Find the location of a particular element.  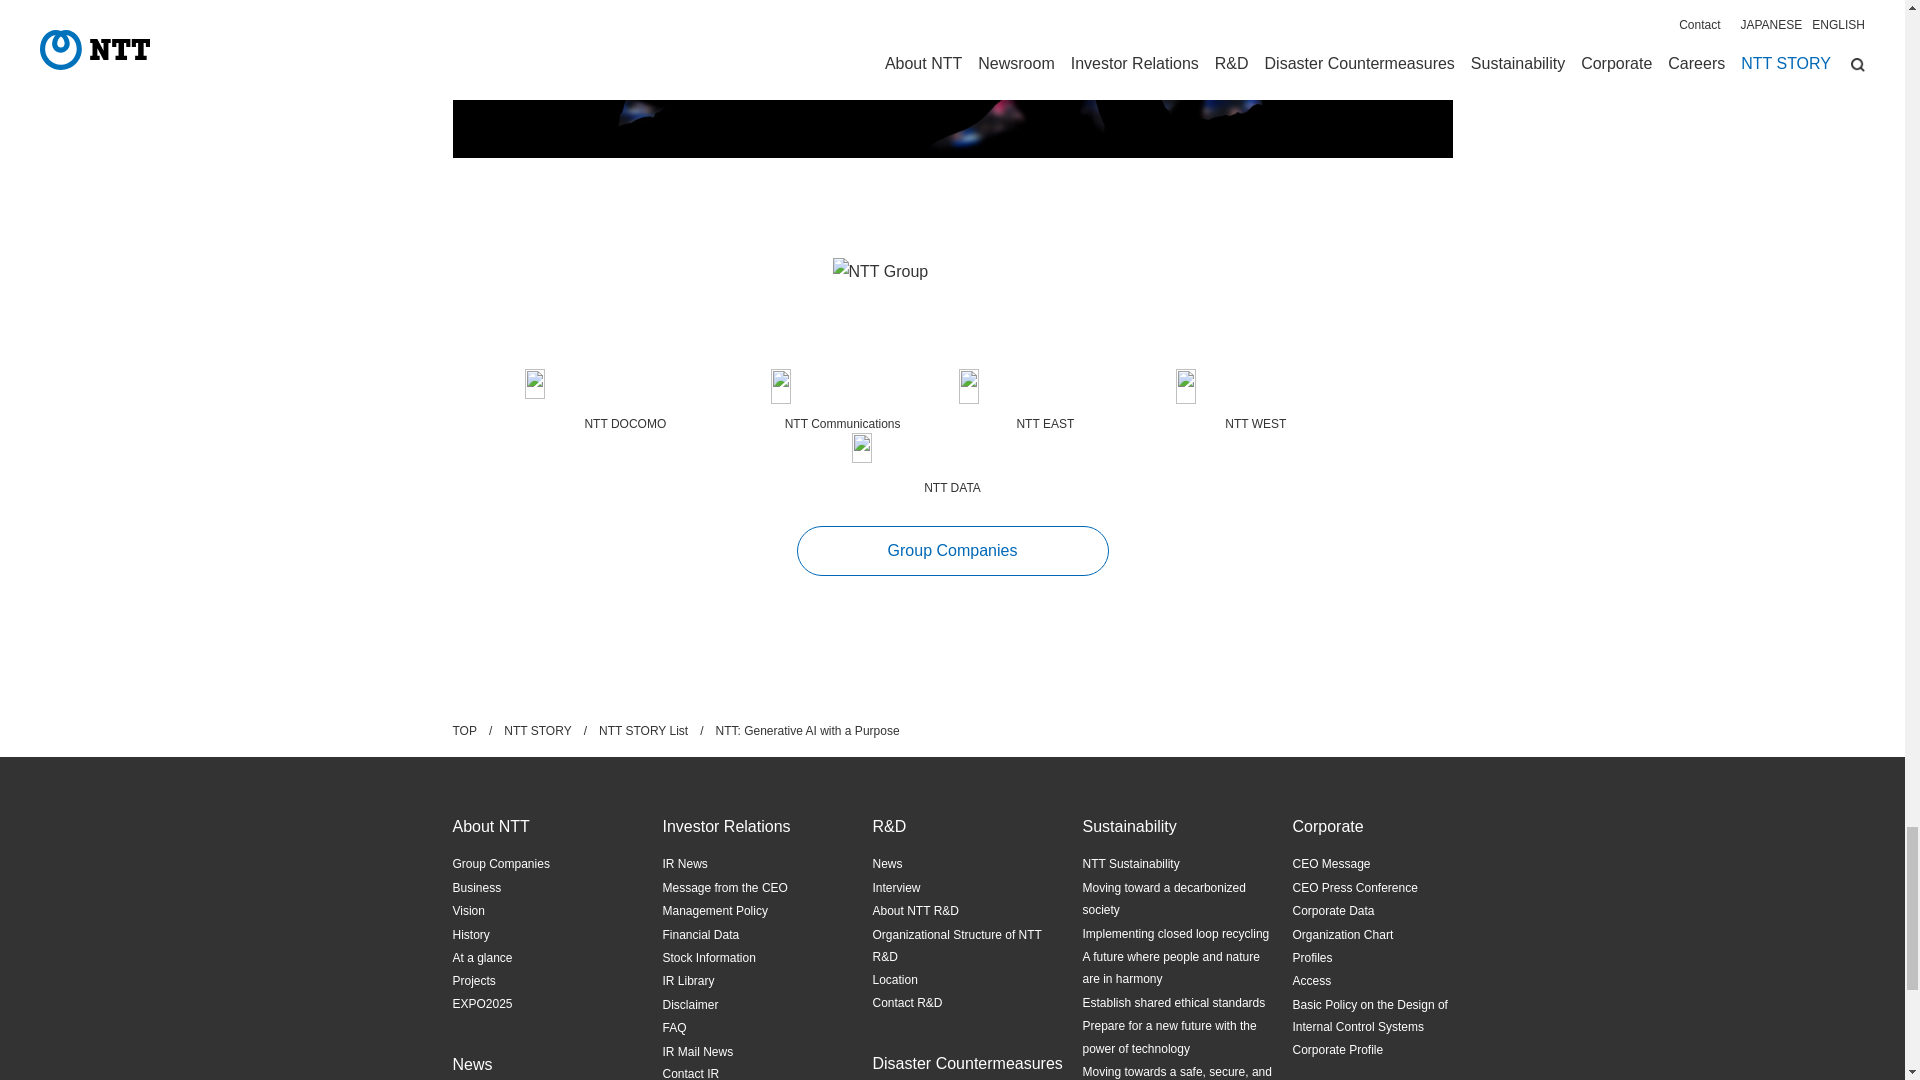

NTT EAST is located at coordinates (1044, 401).